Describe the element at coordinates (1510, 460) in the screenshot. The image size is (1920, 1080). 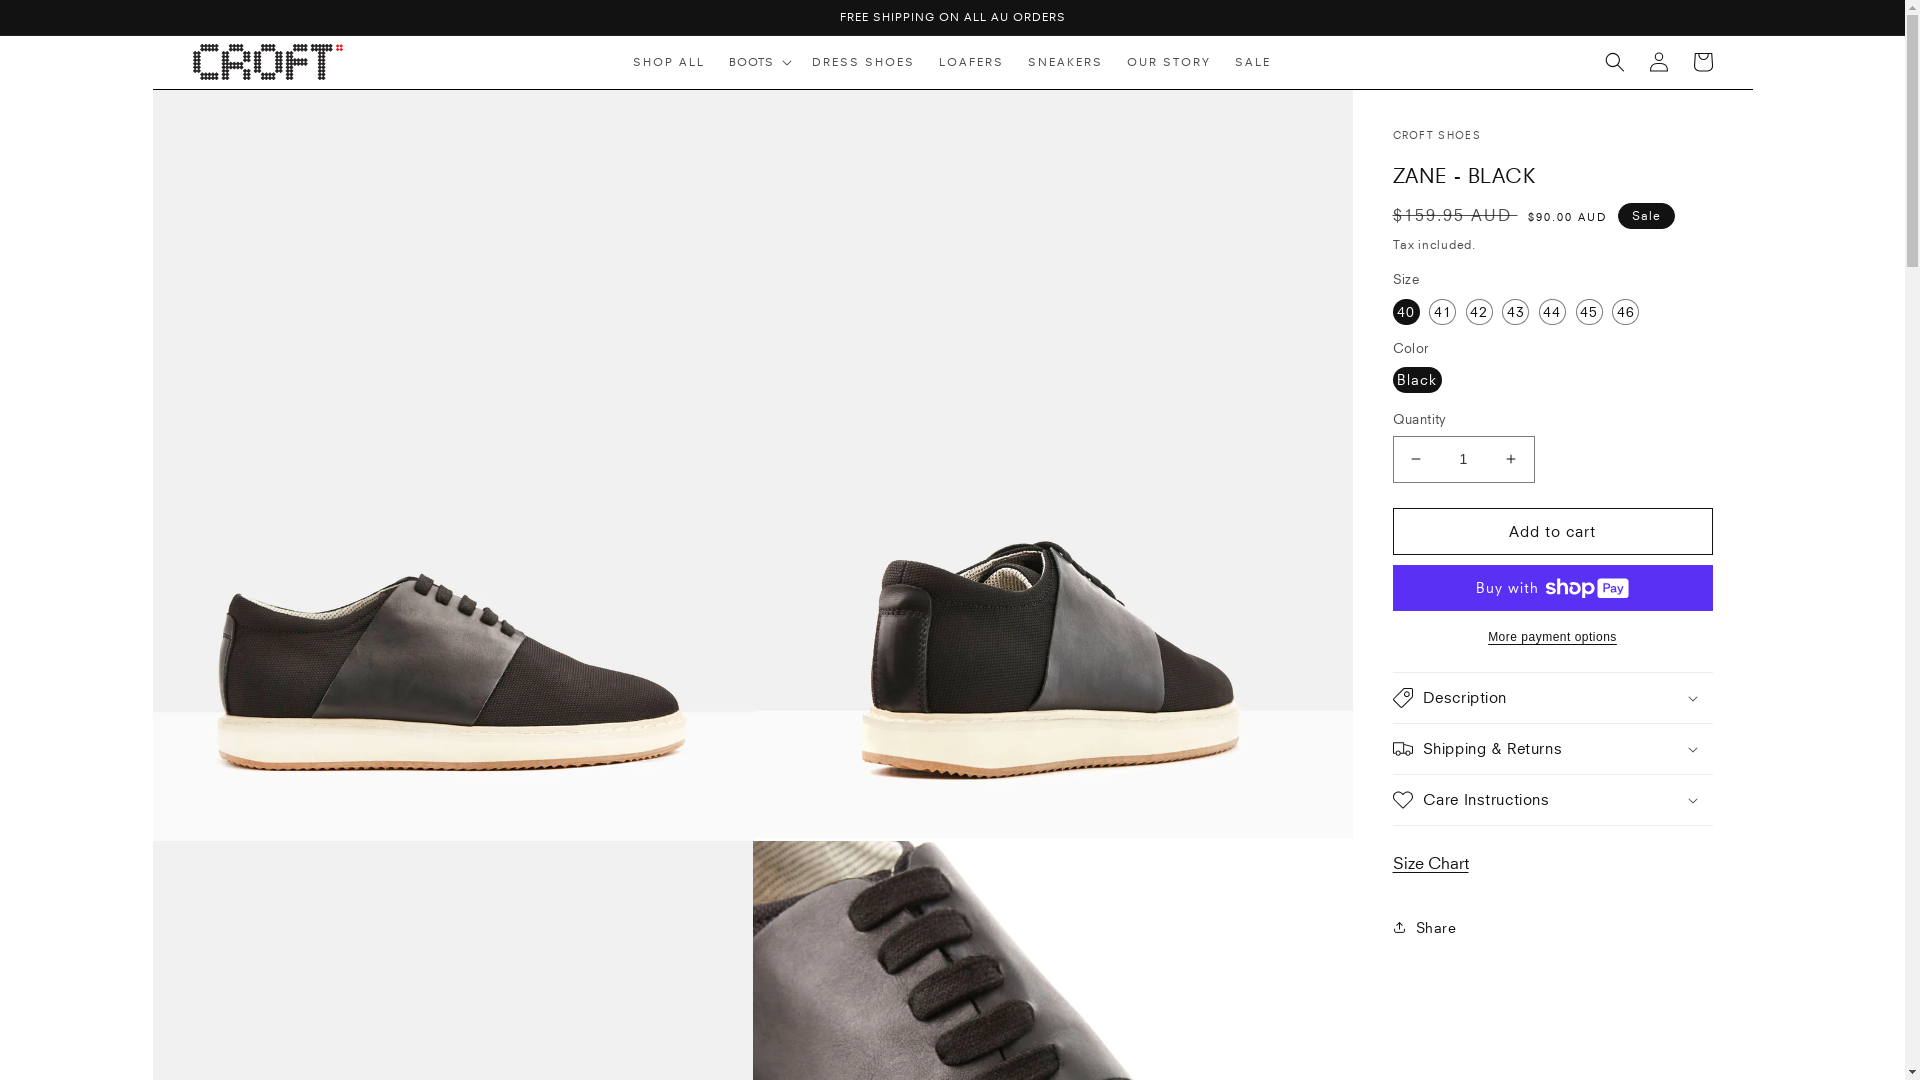
I see `Increase quantity for ZANE - BLACK` at that location.